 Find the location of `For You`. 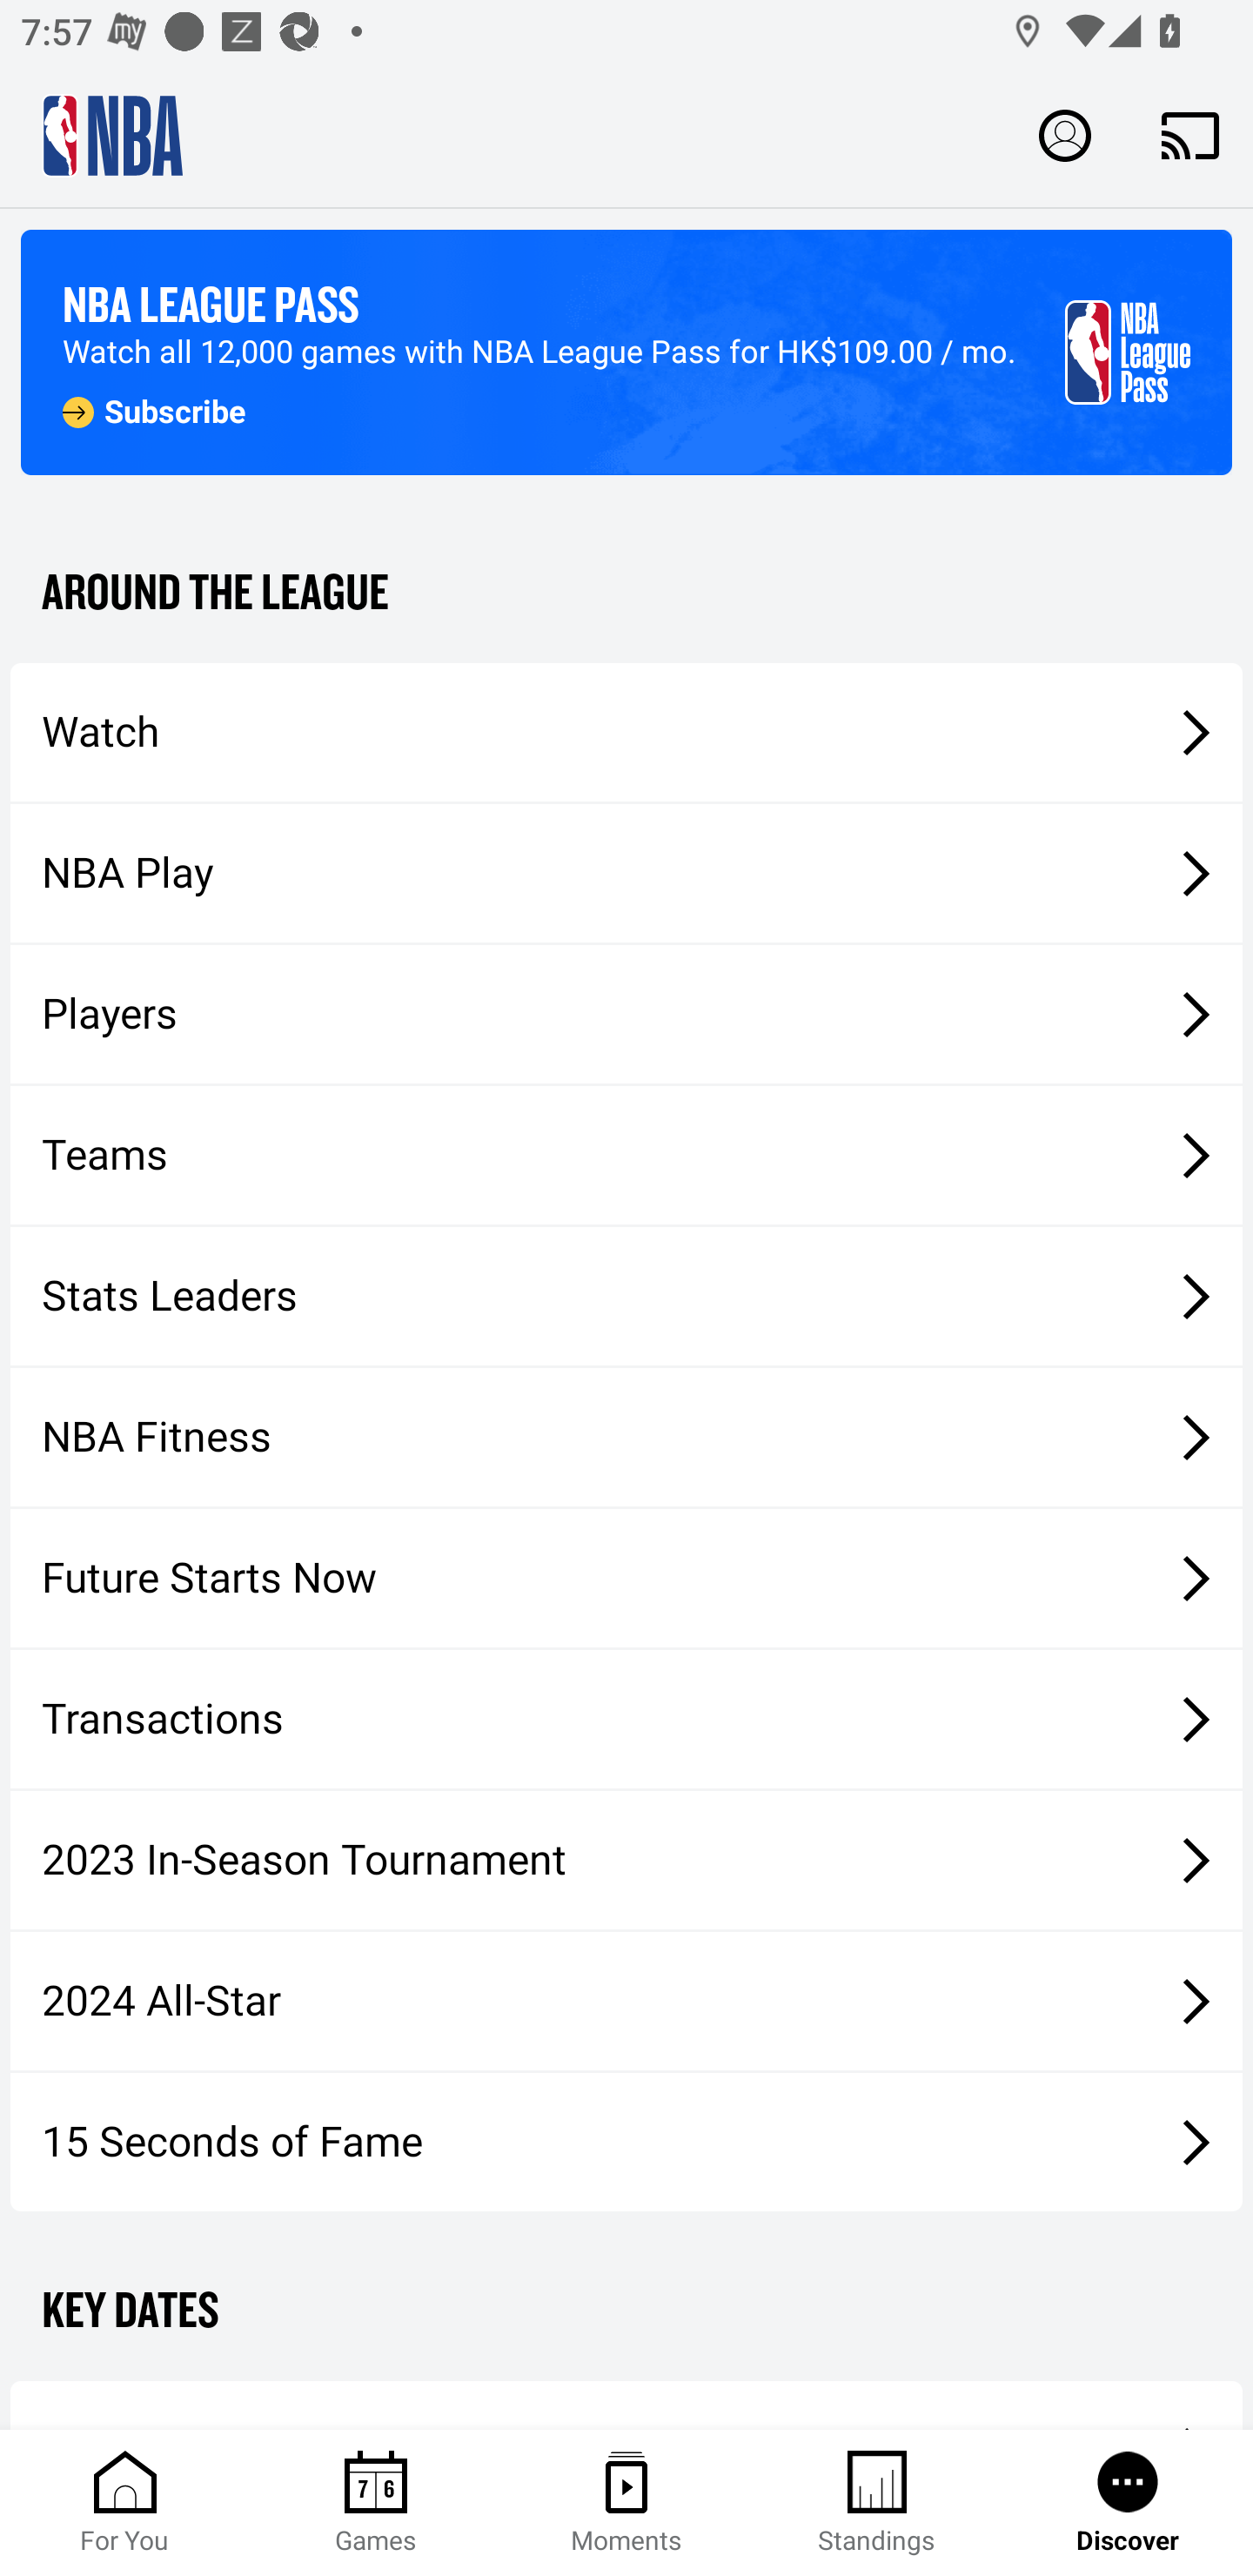

For You is located at coordinates (125, 2503).